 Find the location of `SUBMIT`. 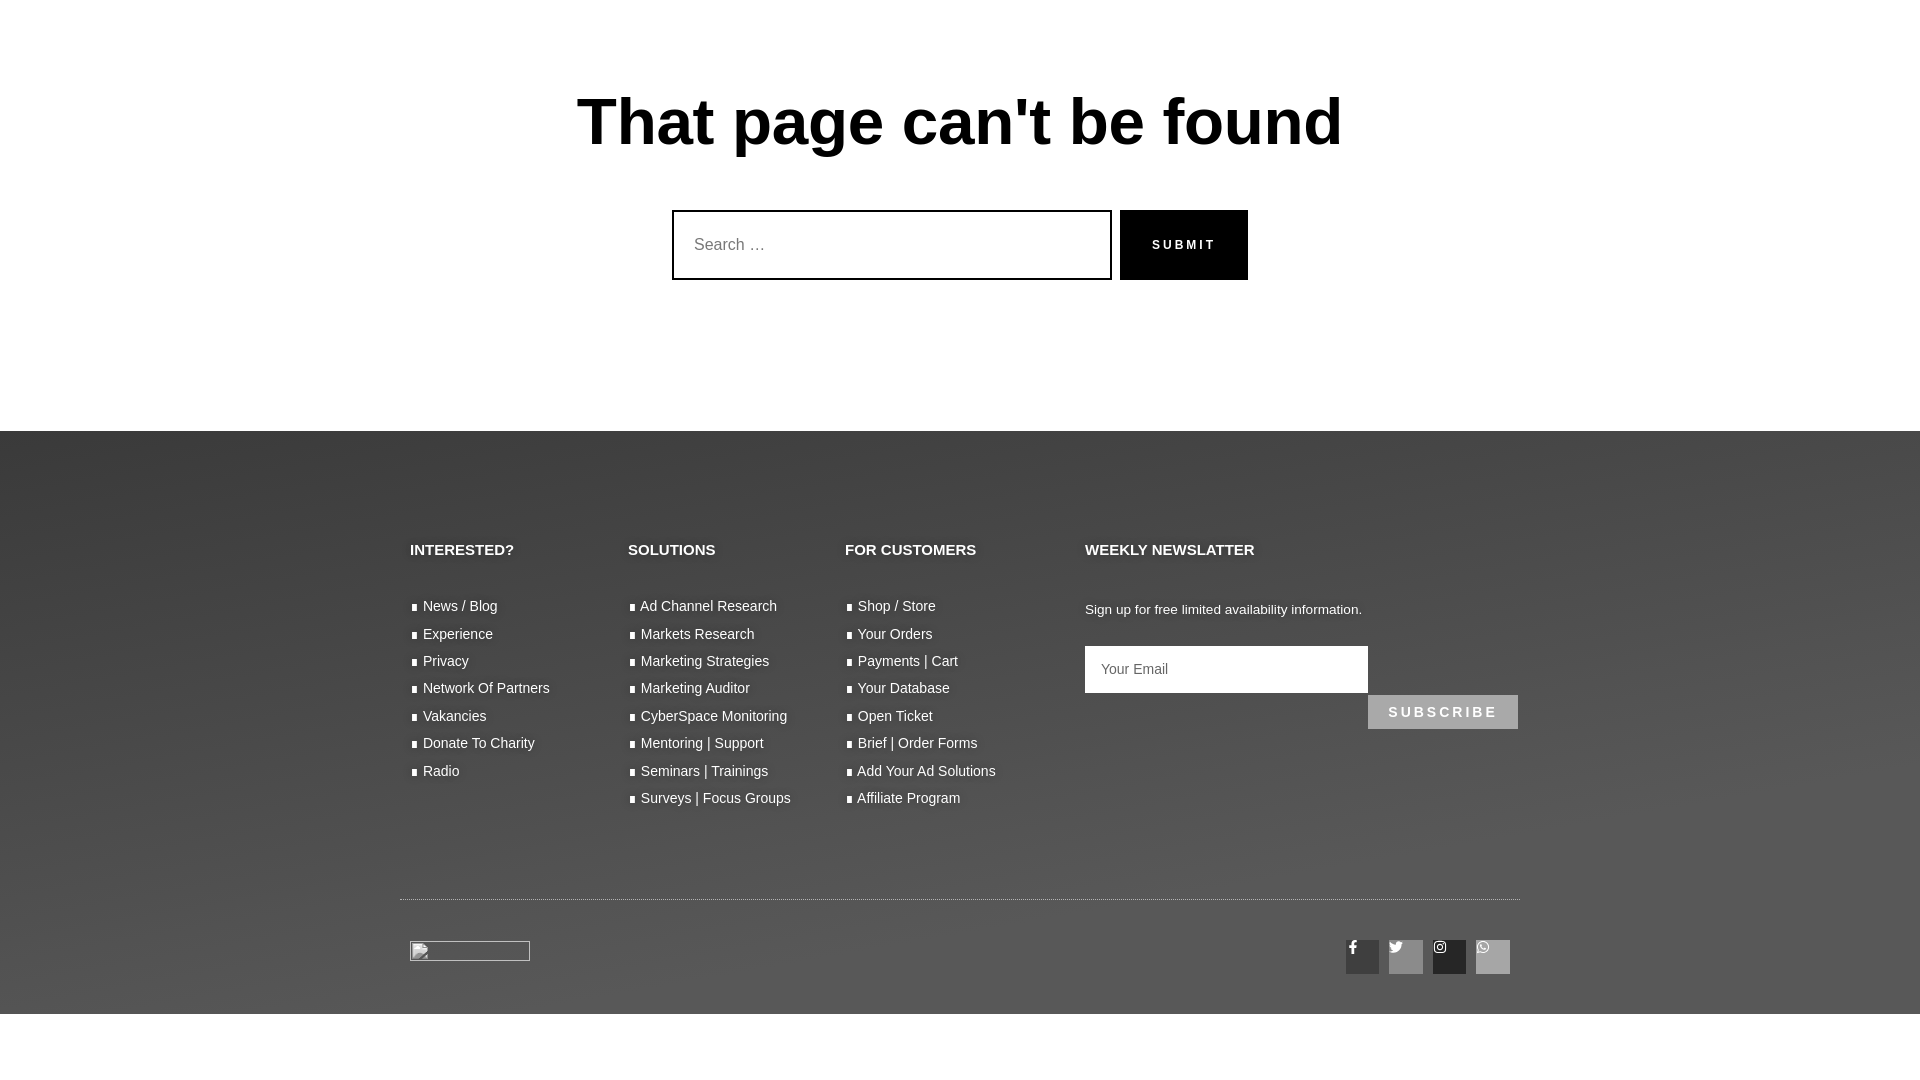

SUBMIT is located at coordinates (1184, 244).